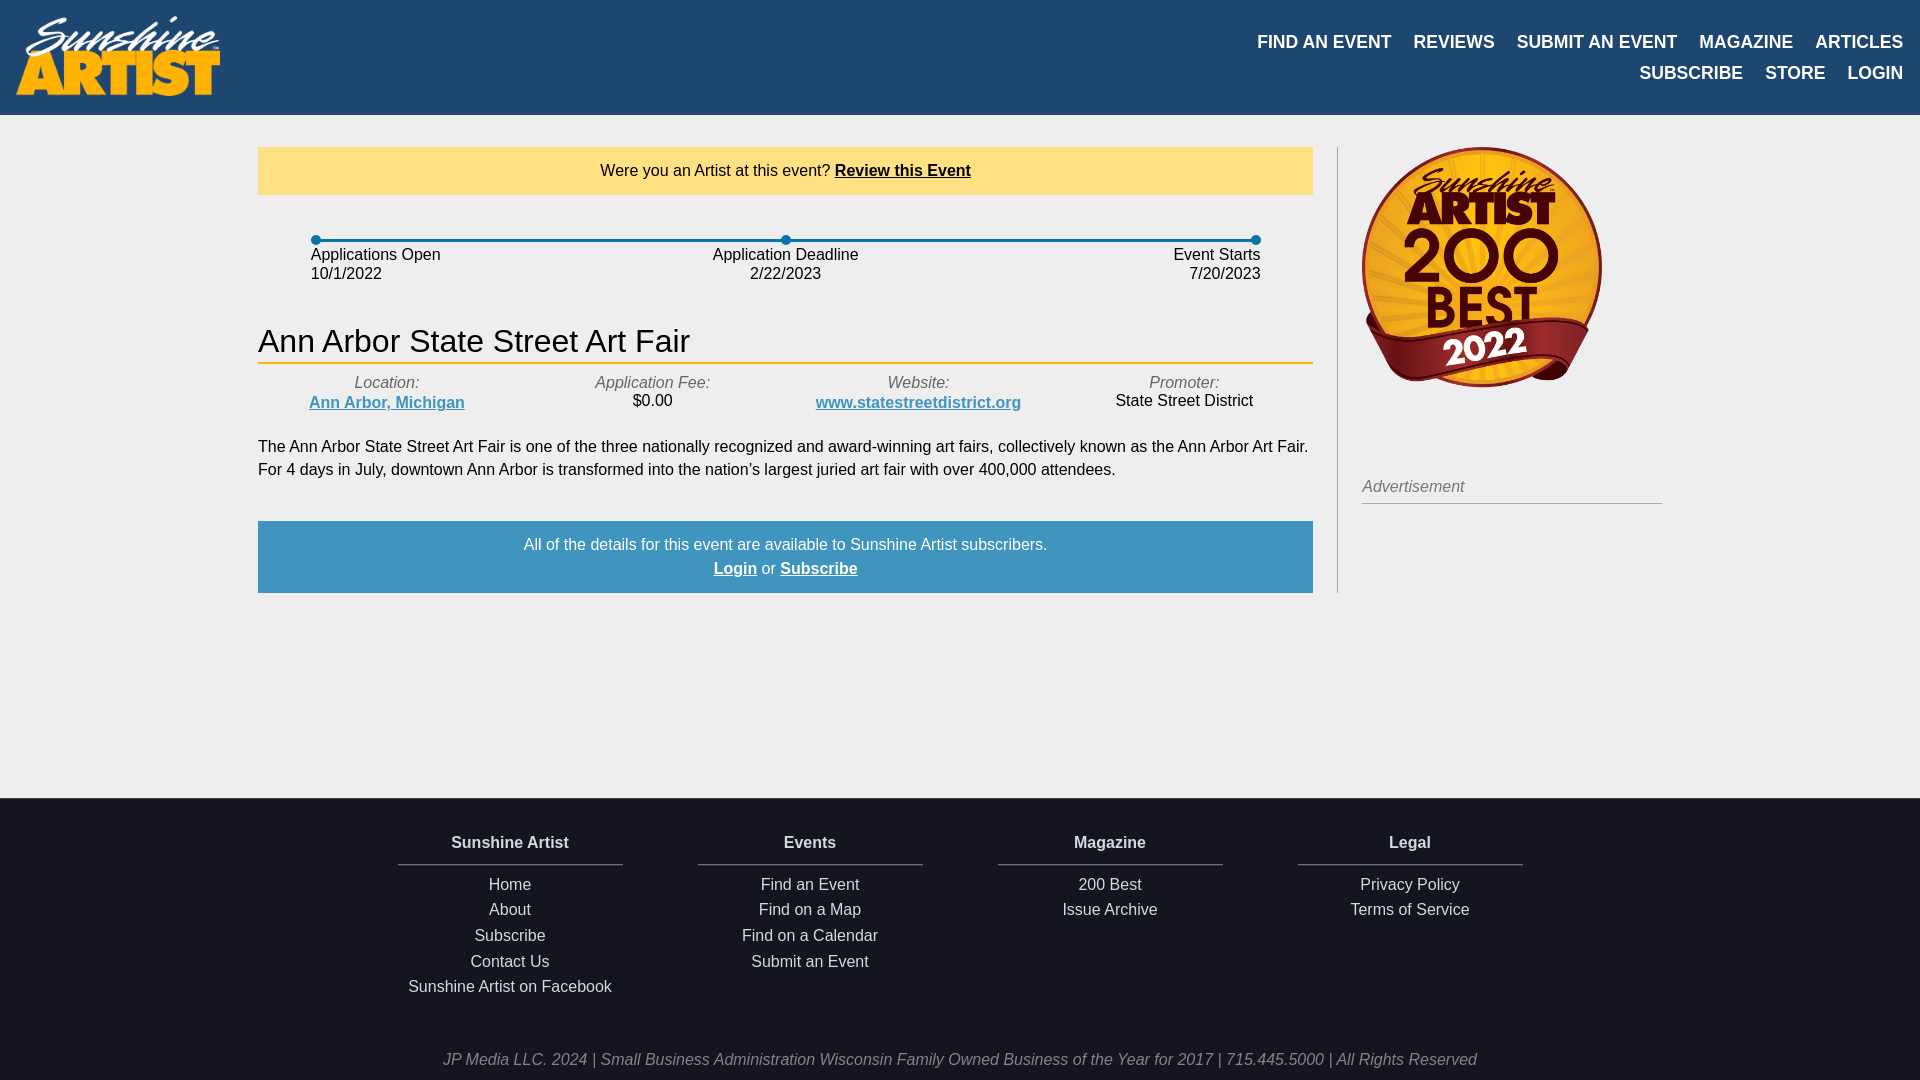 The width and height of the screenshot is (1920, 1080). I want to click on Find on a Calendar, so click(810, 936).